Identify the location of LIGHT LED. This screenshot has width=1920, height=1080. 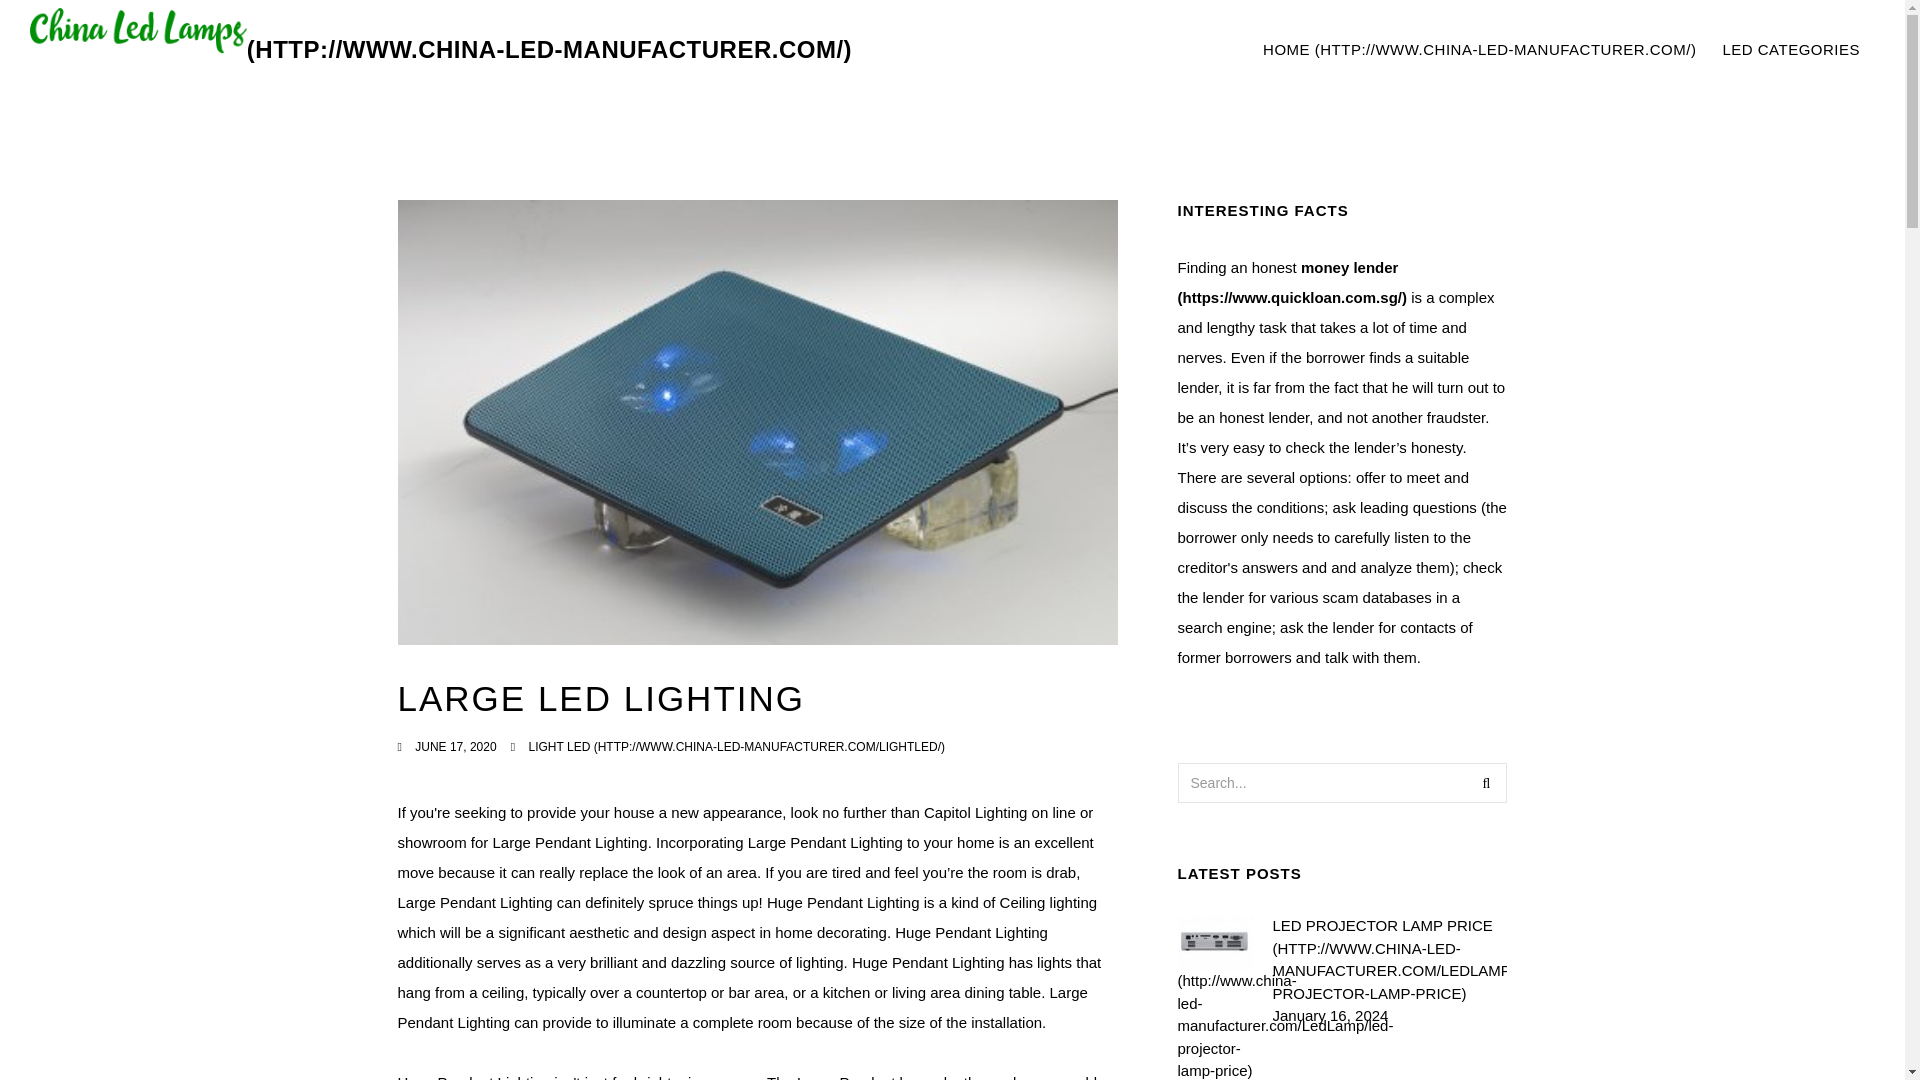
(736, 746).